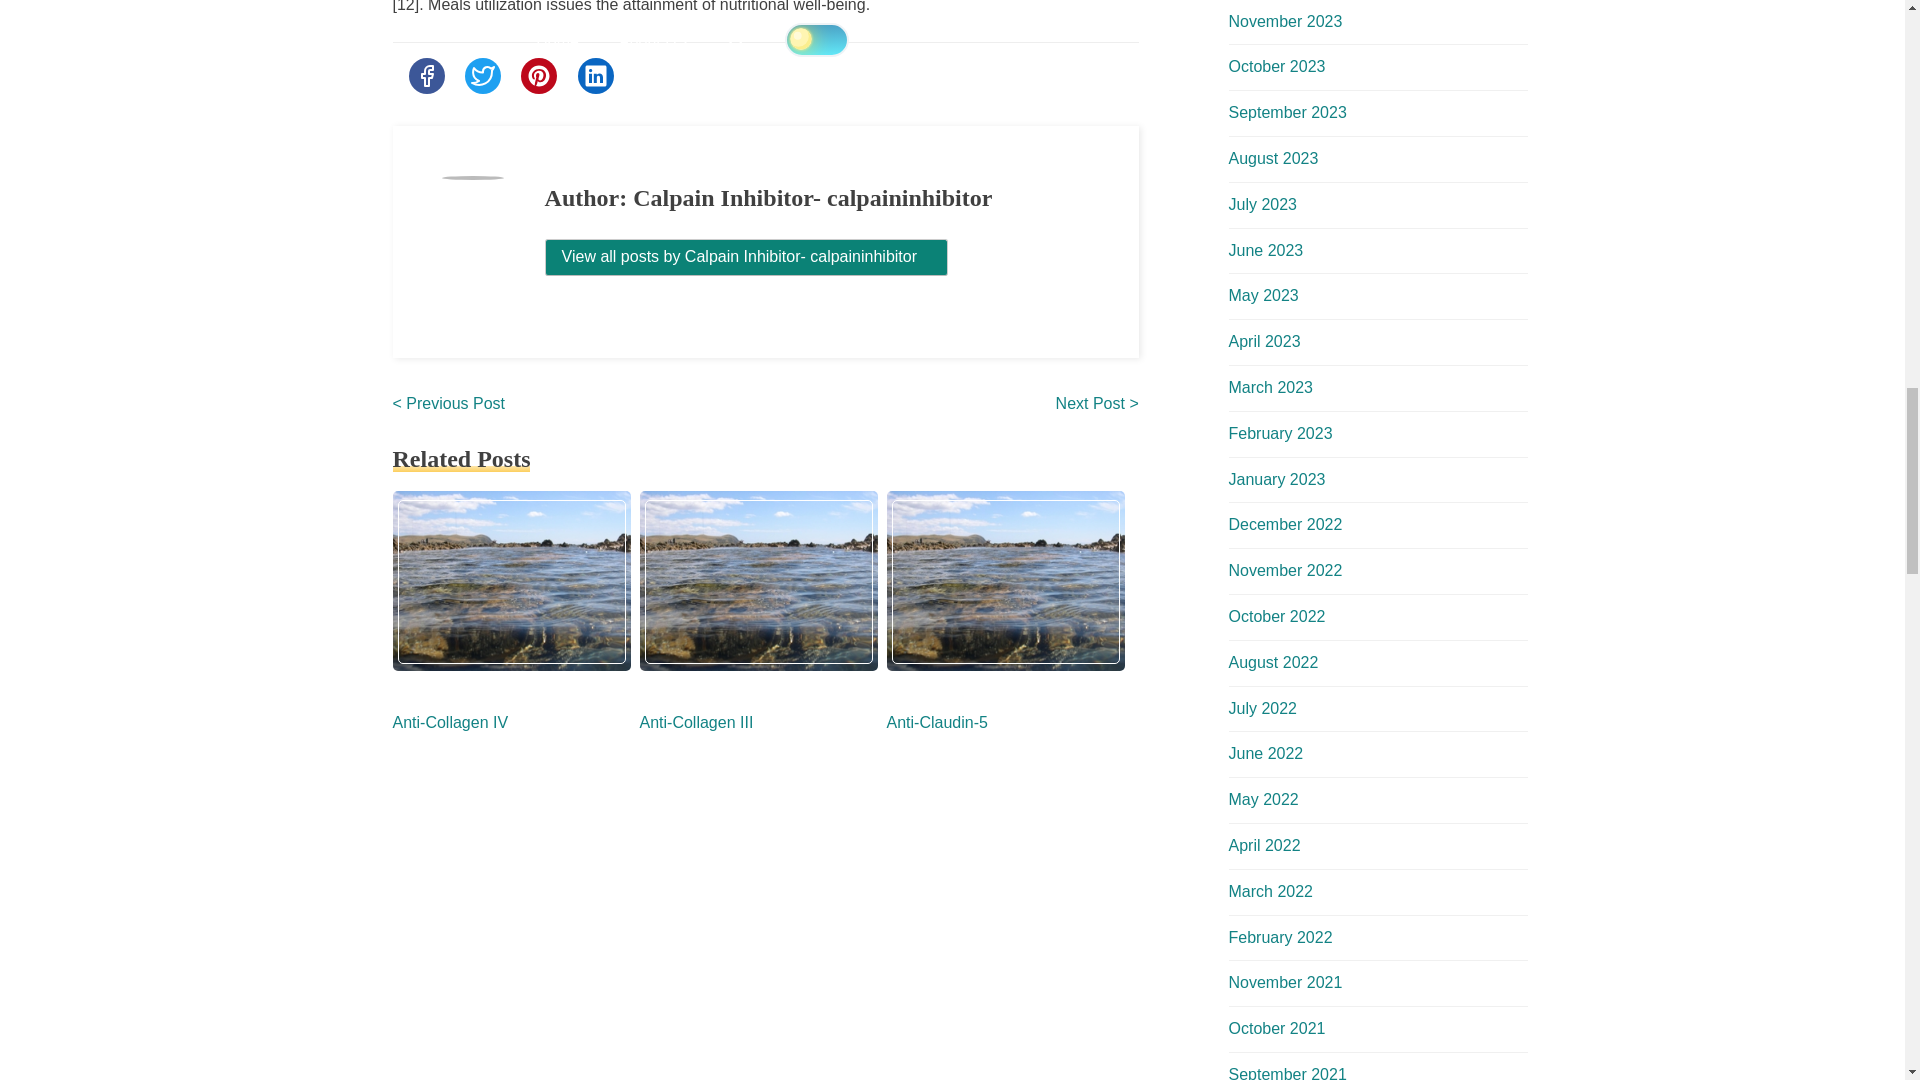  Describe the element at coordinates (696, 722) in the screenshot. I see `Anti-Collagen III` at that location.